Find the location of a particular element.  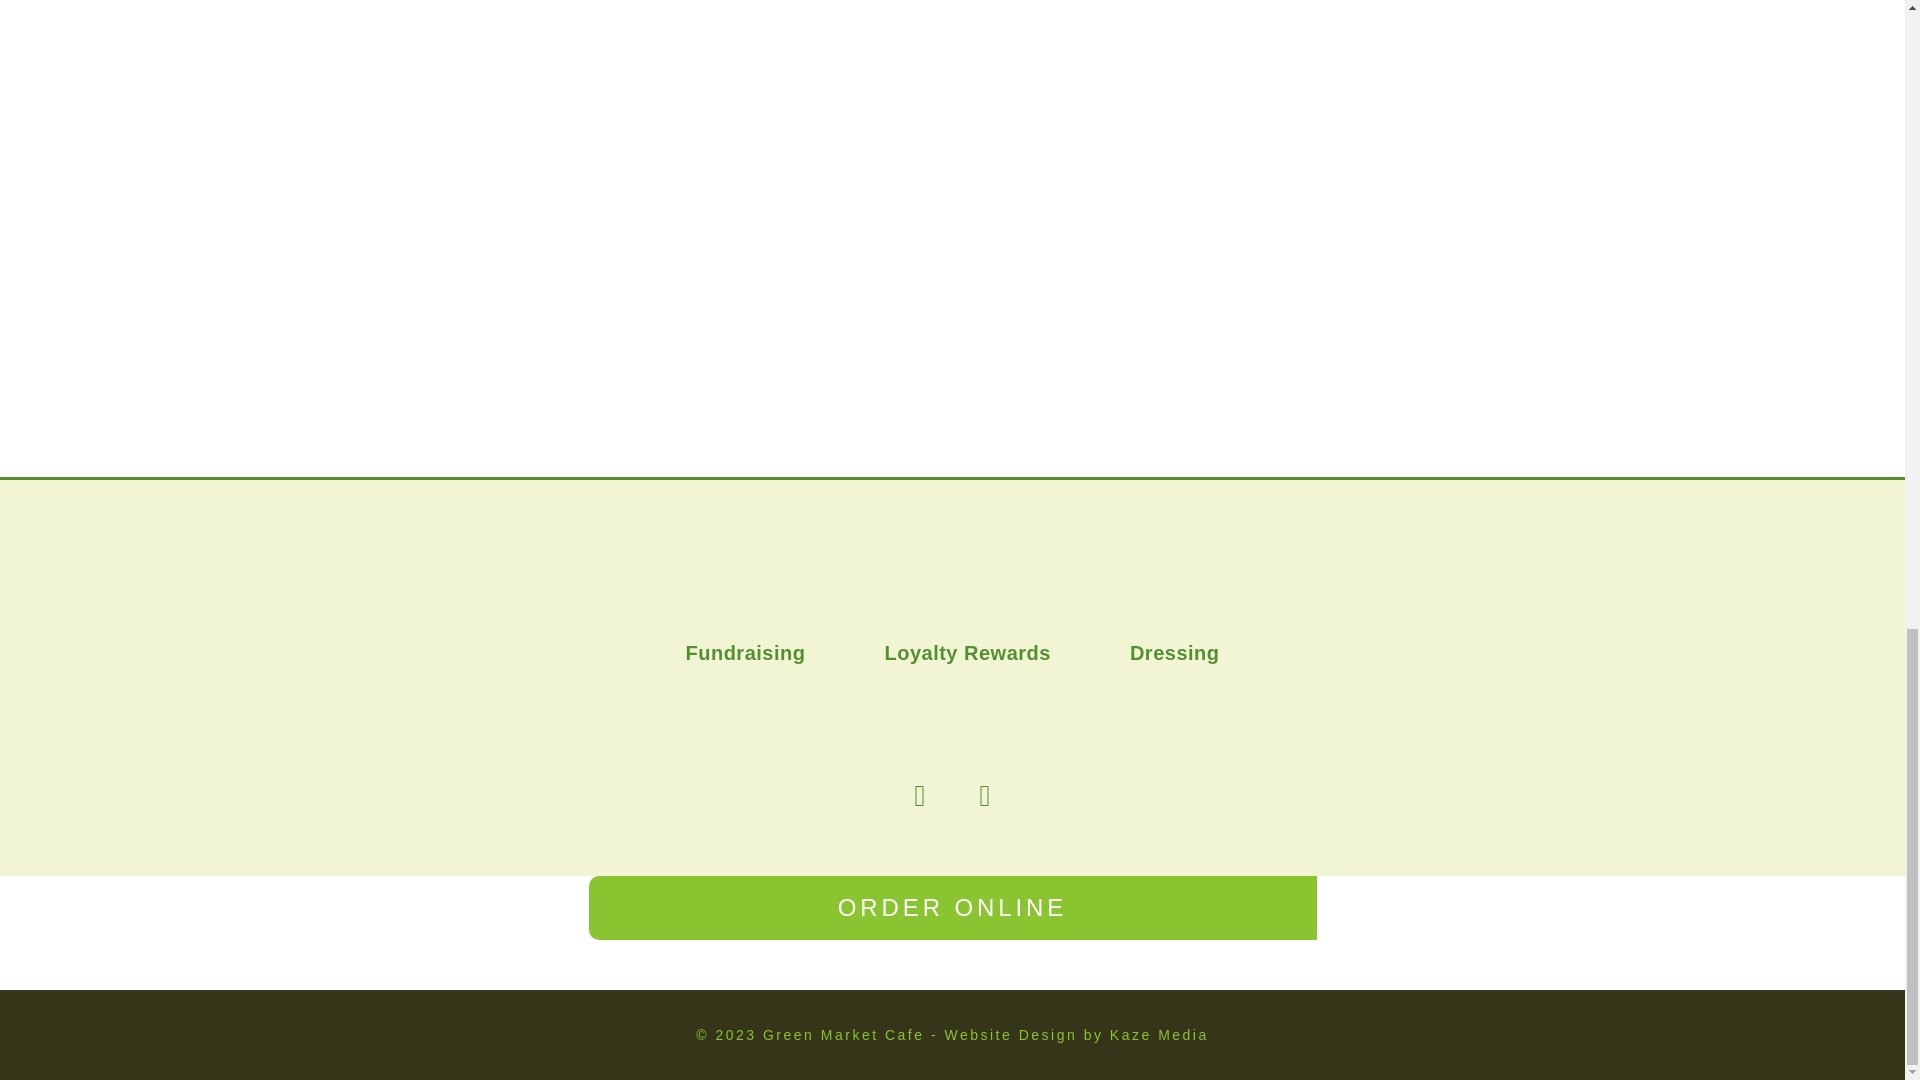

Fundraising is located at coordinates (746, 652).